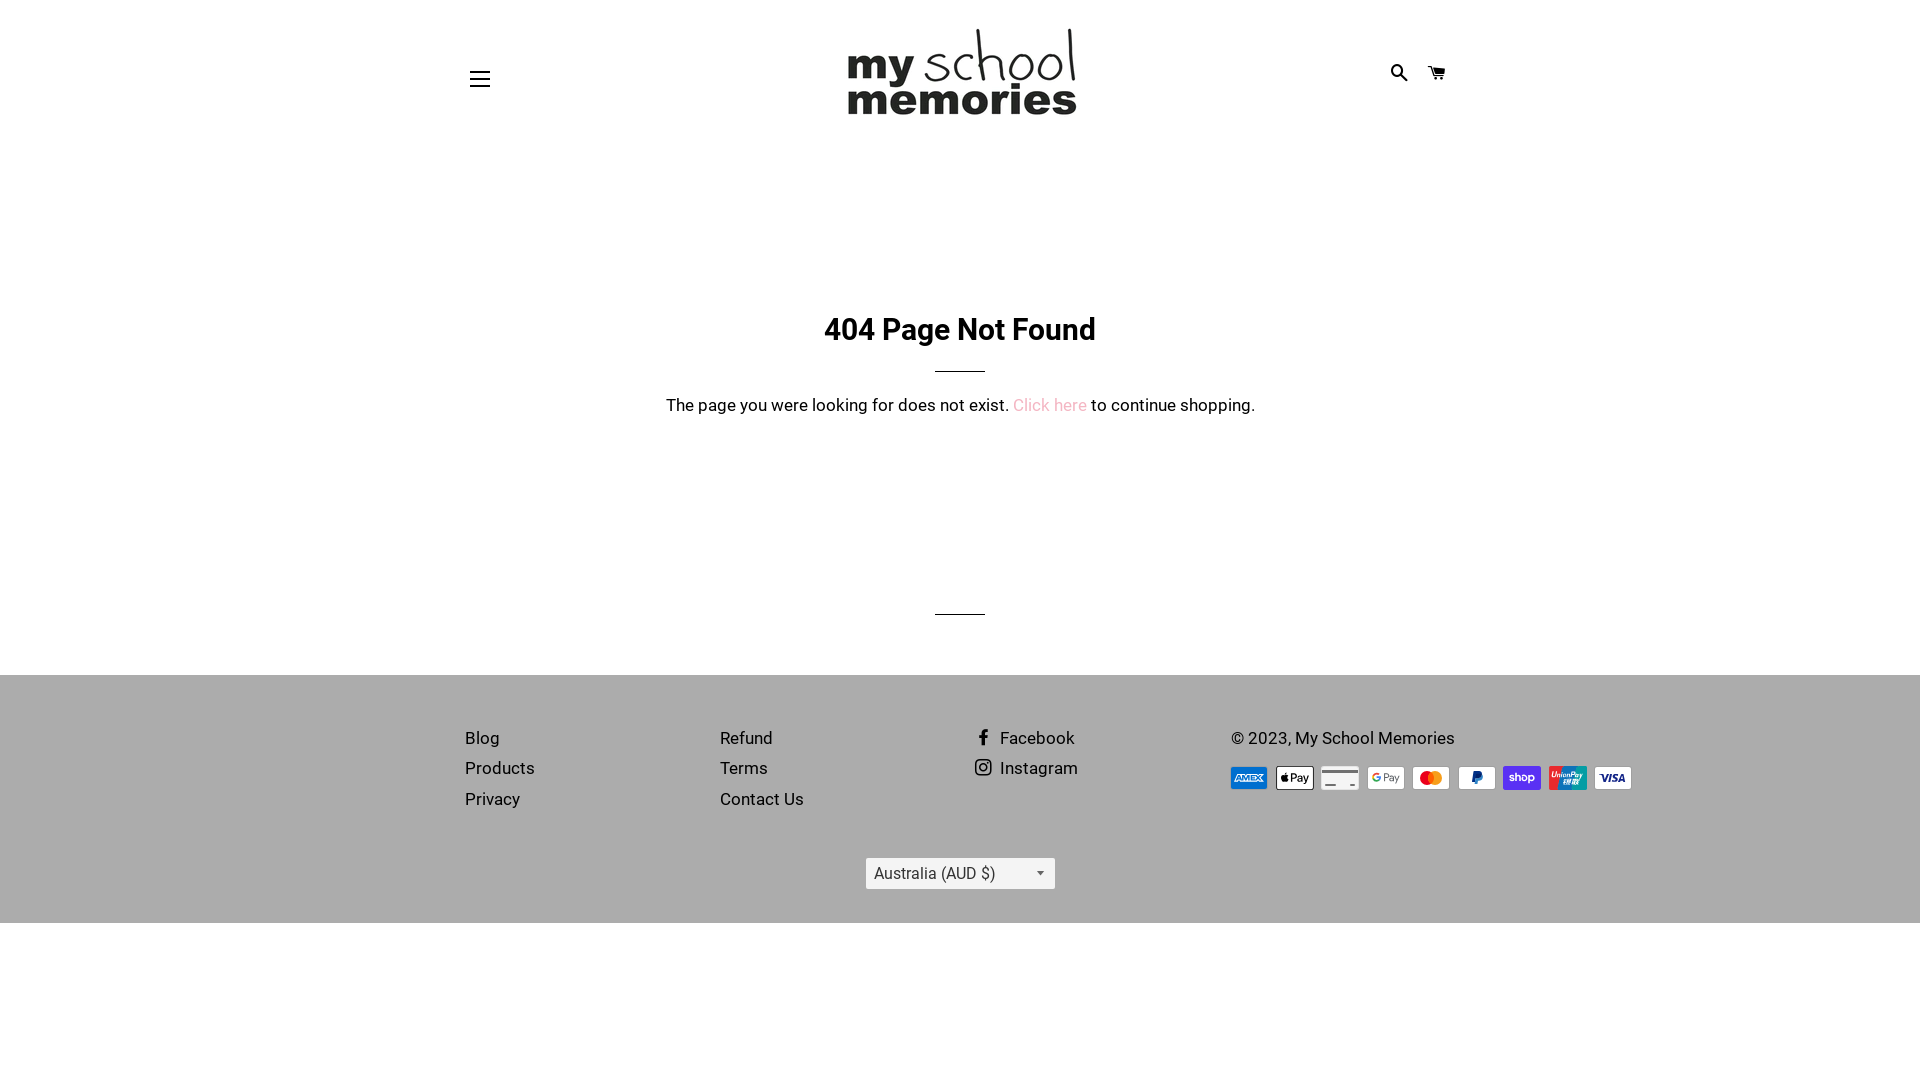  Describe the element at coordinates (1438, 74) in the screenshot. I see `CART` at that location.